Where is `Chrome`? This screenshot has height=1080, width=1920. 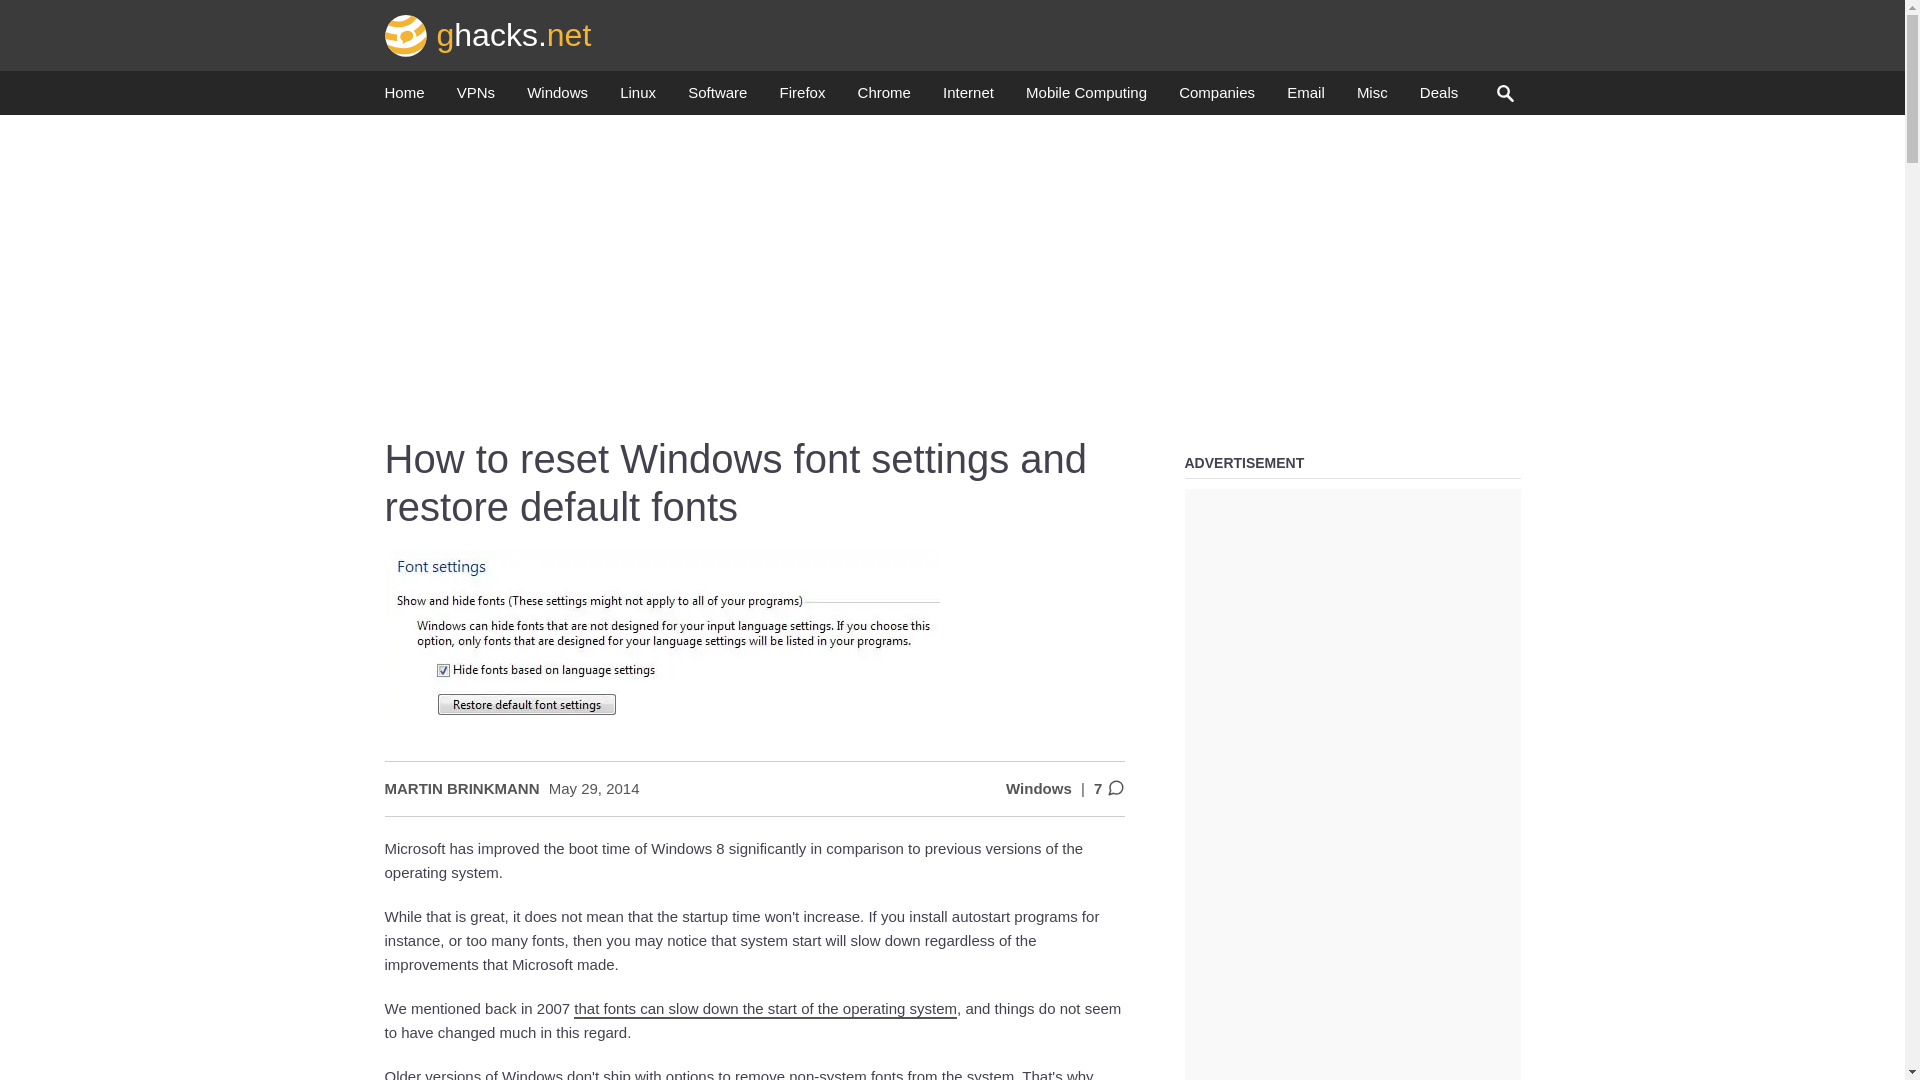
Chrome is located at coordinates (884, 98).